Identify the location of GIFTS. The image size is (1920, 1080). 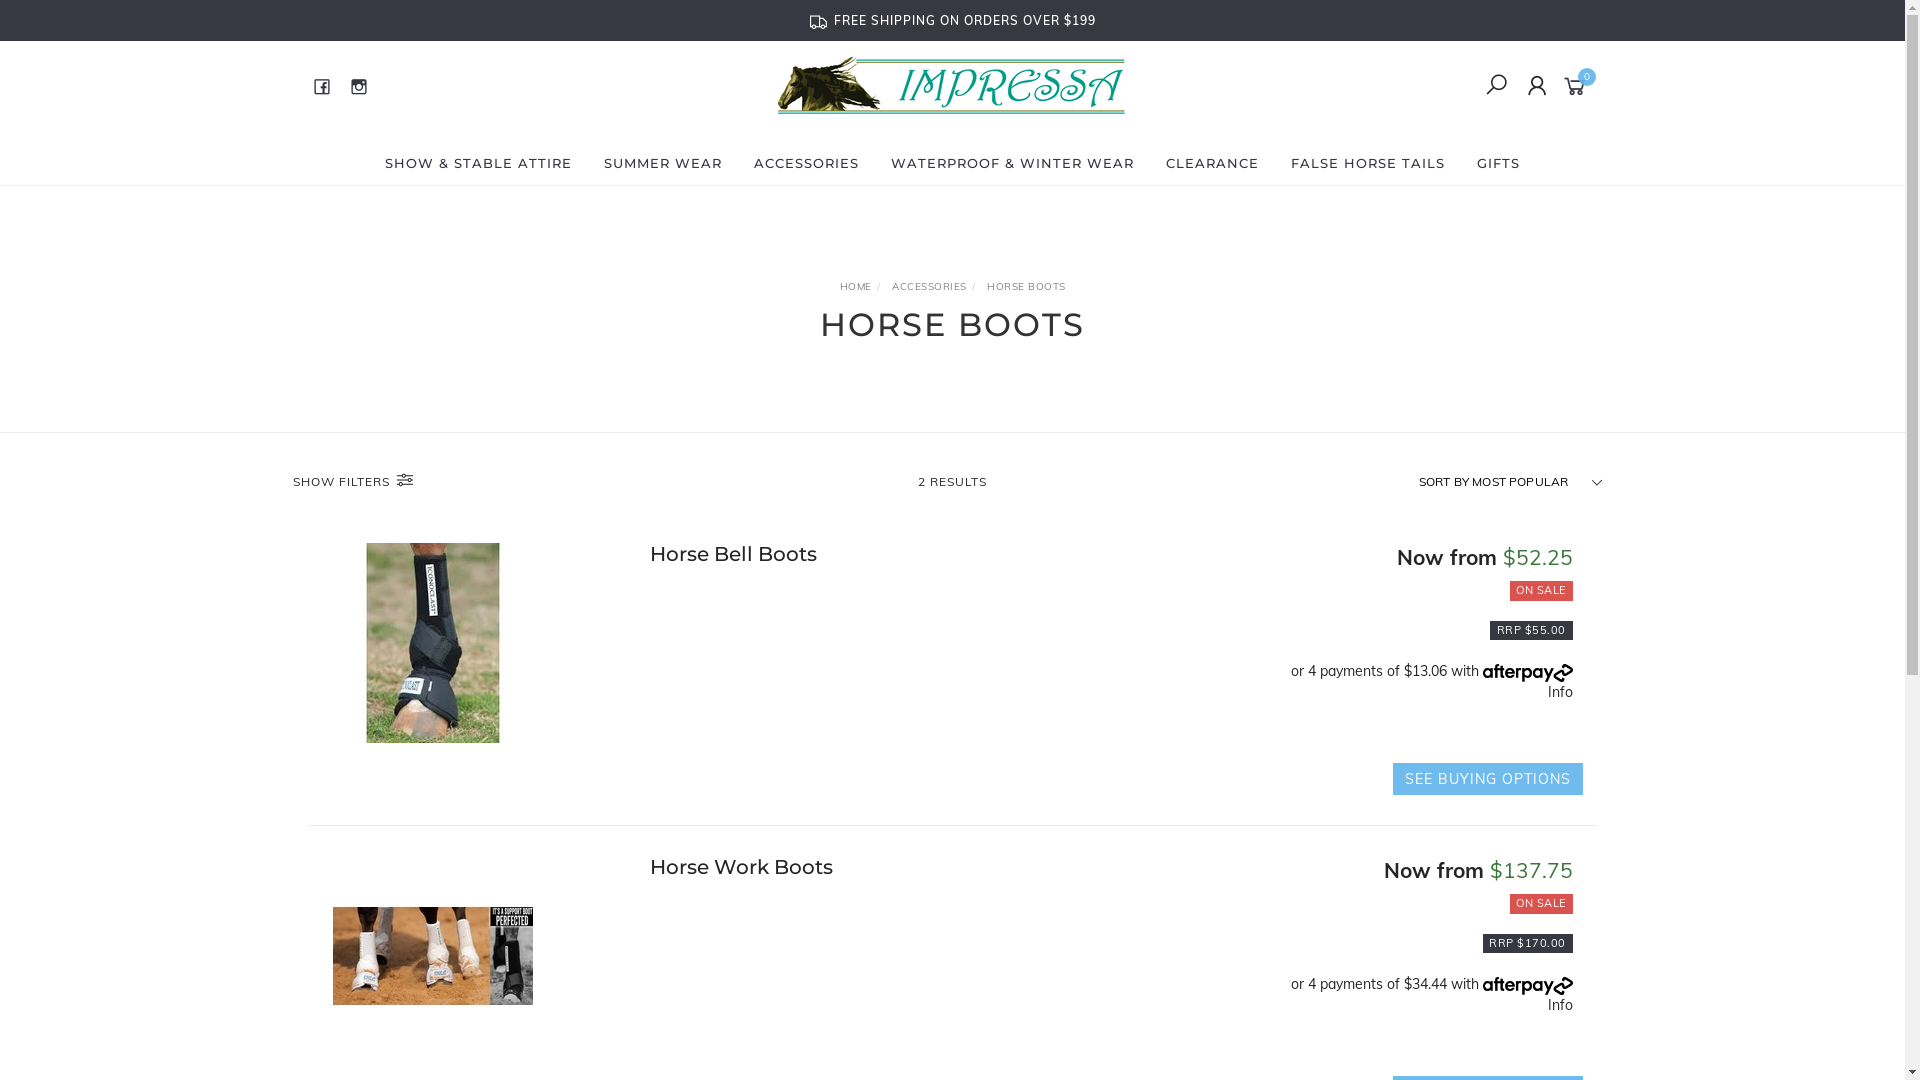
(1498, 163).